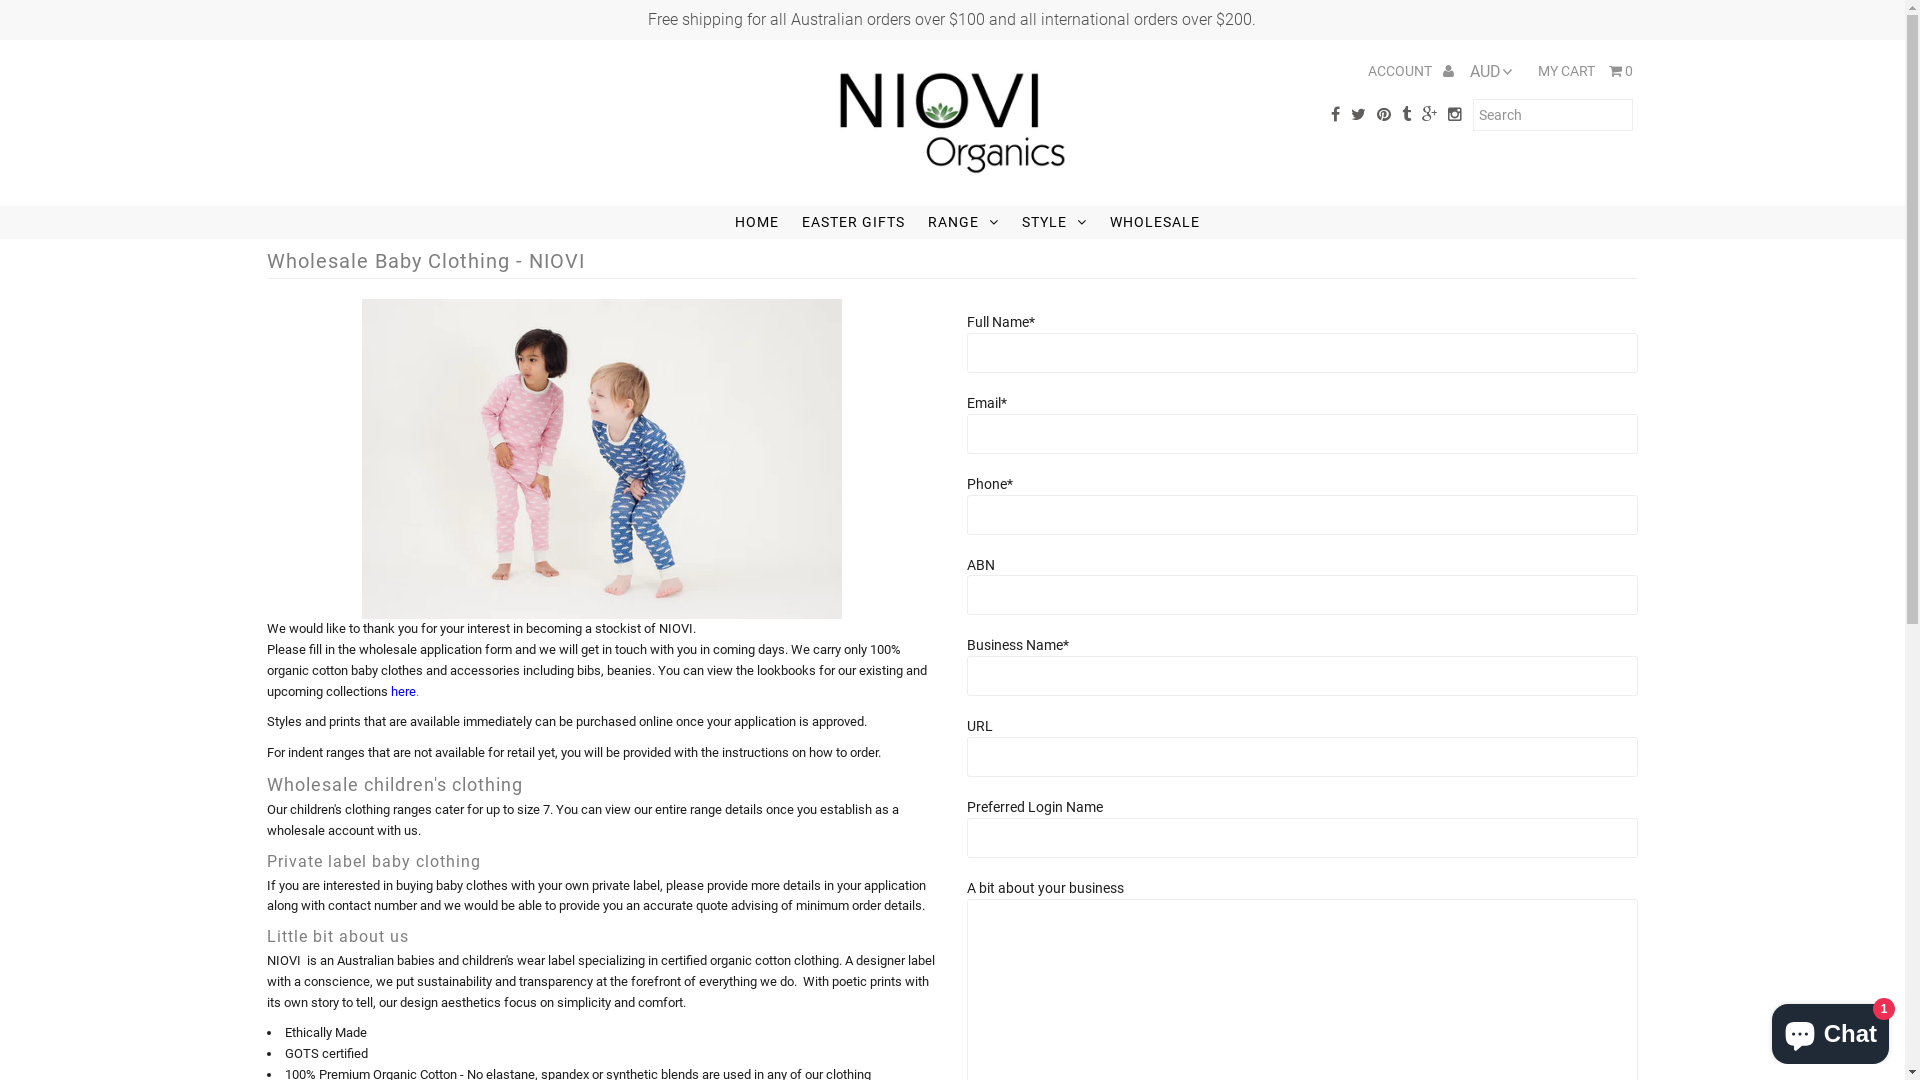 The width and height of the screenshot is (1920, 1080). Describe the element at coordinates (1830, 1030) in the screenshot. I see `Shopify online store chat` at that location.